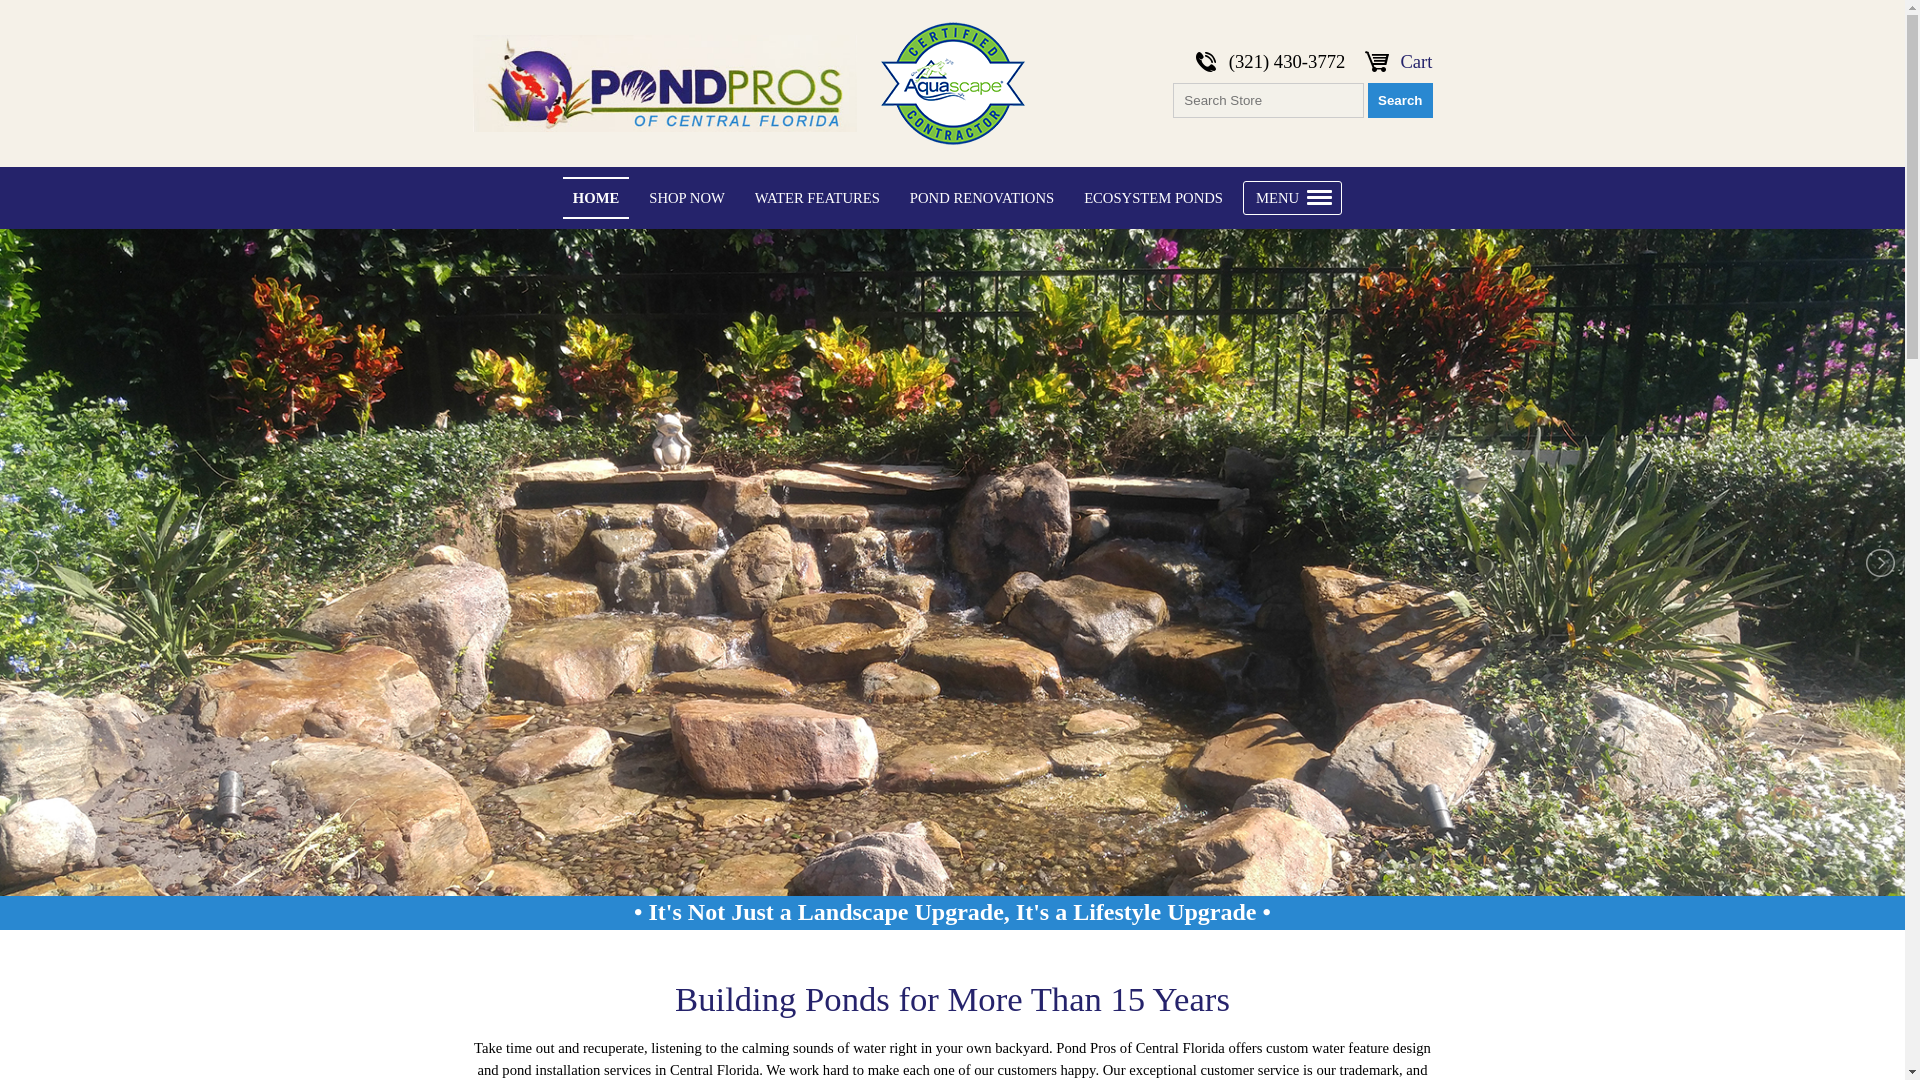 Image resolution: width=1920 pixels, height=1080 pixels. Describe the element at coordinates (687, 198) in the screenshot. I see `SHOP NOW` at that location.